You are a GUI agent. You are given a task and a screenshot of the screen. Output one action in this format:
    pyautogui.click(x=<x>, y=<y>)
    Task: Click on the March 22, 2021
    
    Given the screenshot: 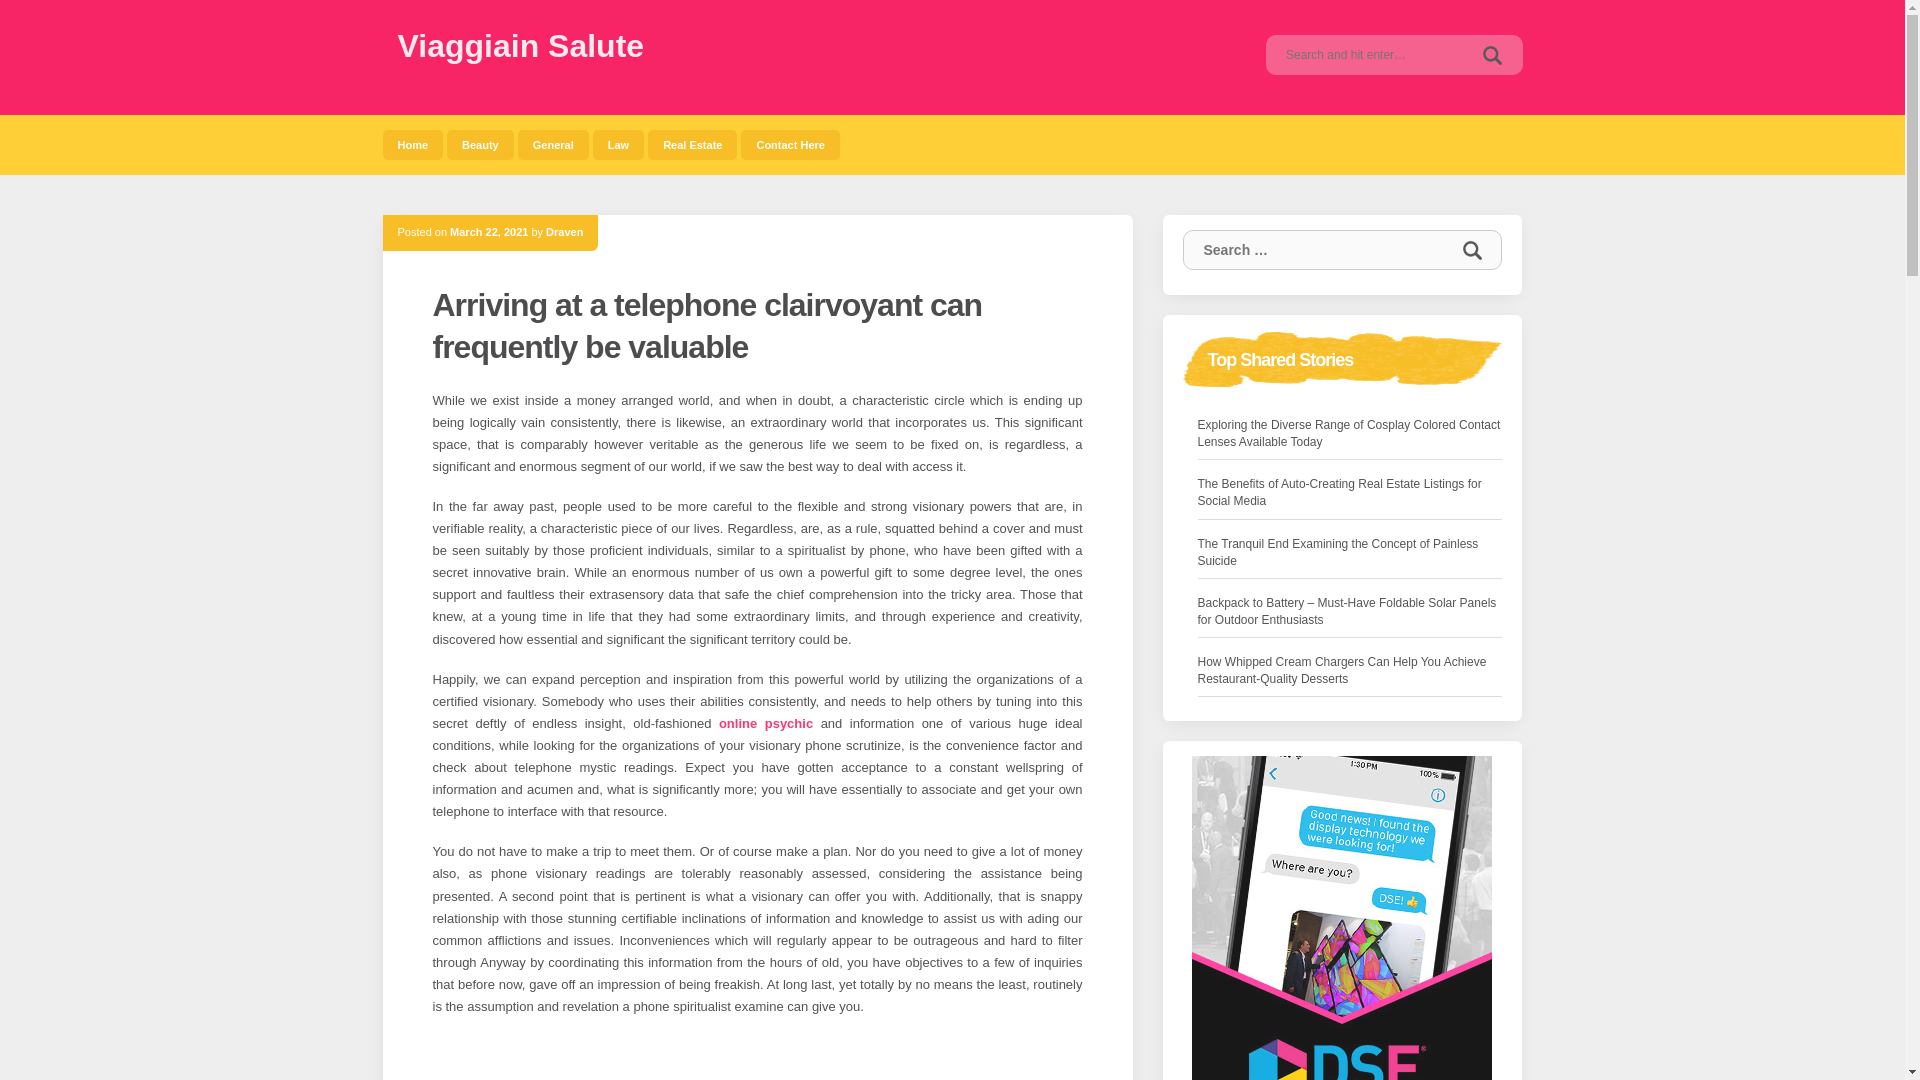 What is the action you would take?
    pyautogui.click(x=488, y=231)
    